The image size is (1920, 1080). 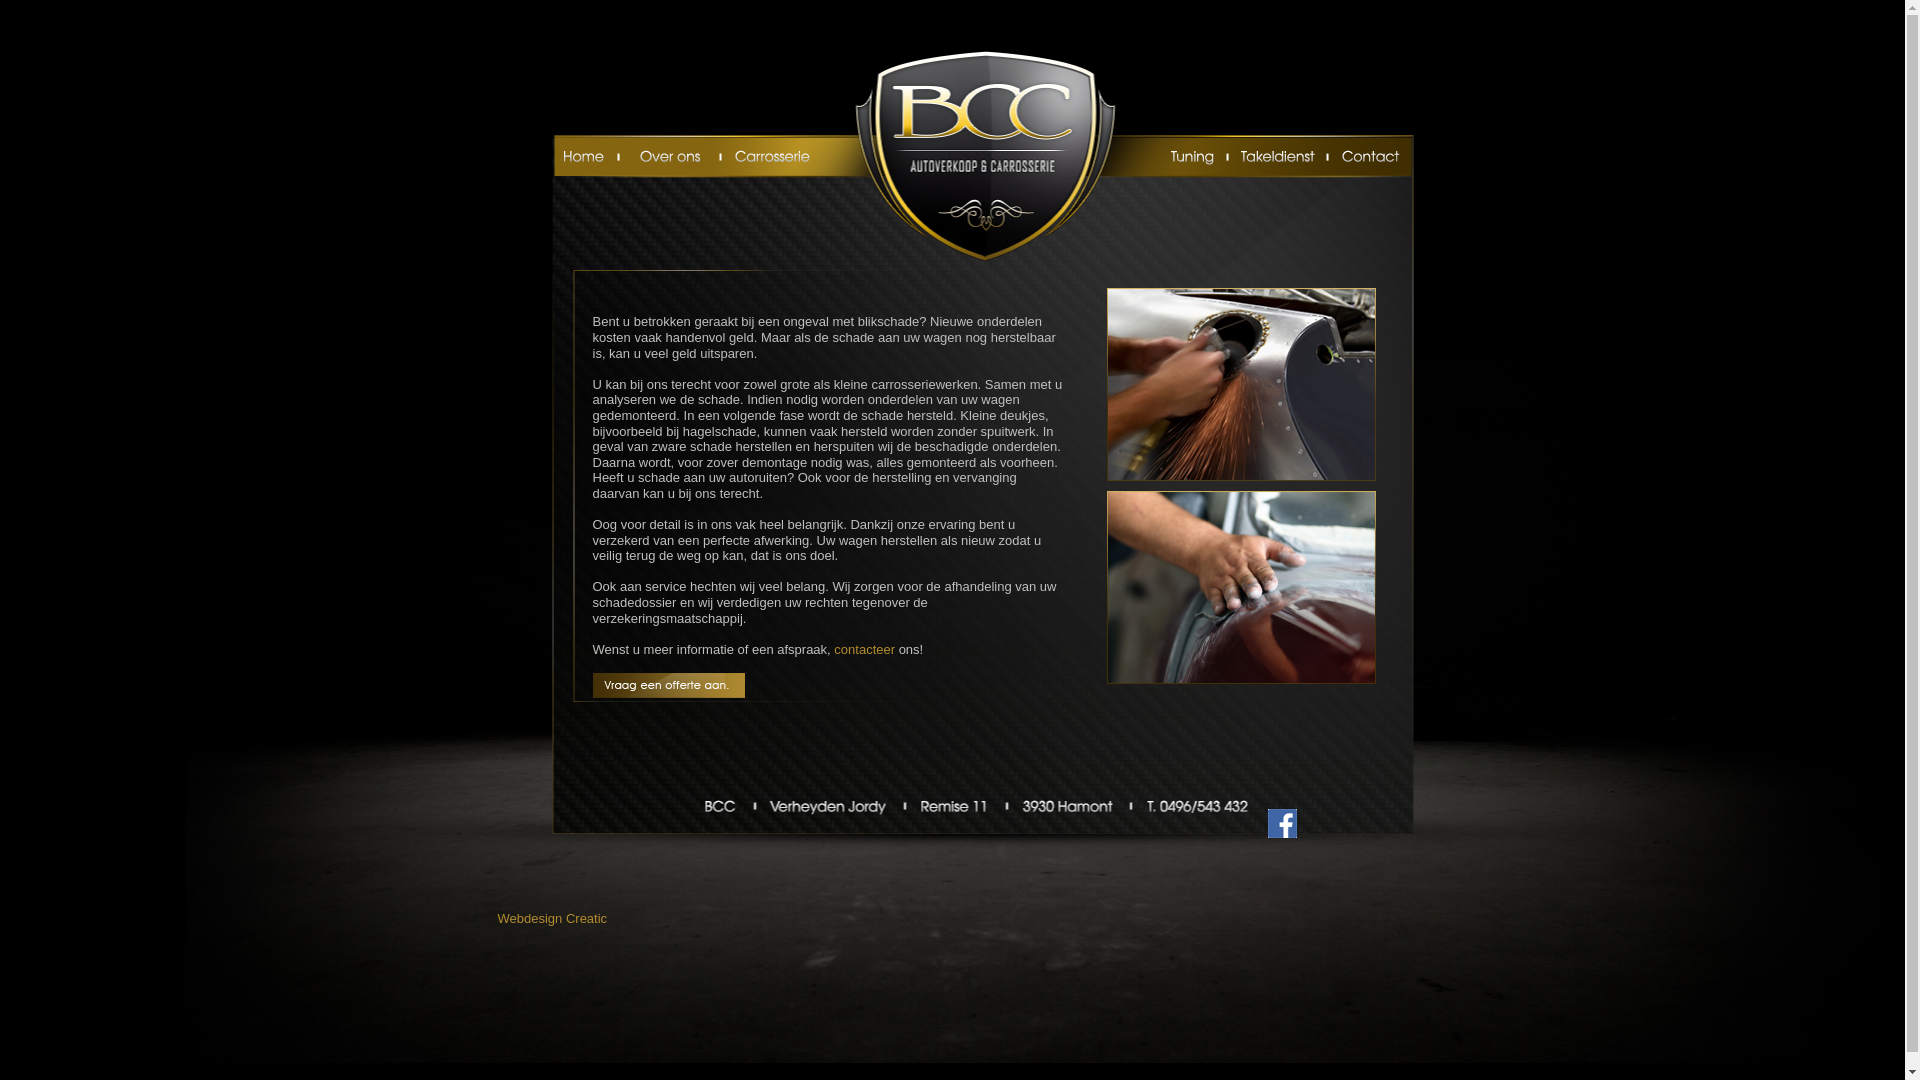 What do you see at coordinates (1240, 588) in the screenshot?
I see `Carrosseriewerken B-C-C Hamont` at bounding box center [1240, 588].